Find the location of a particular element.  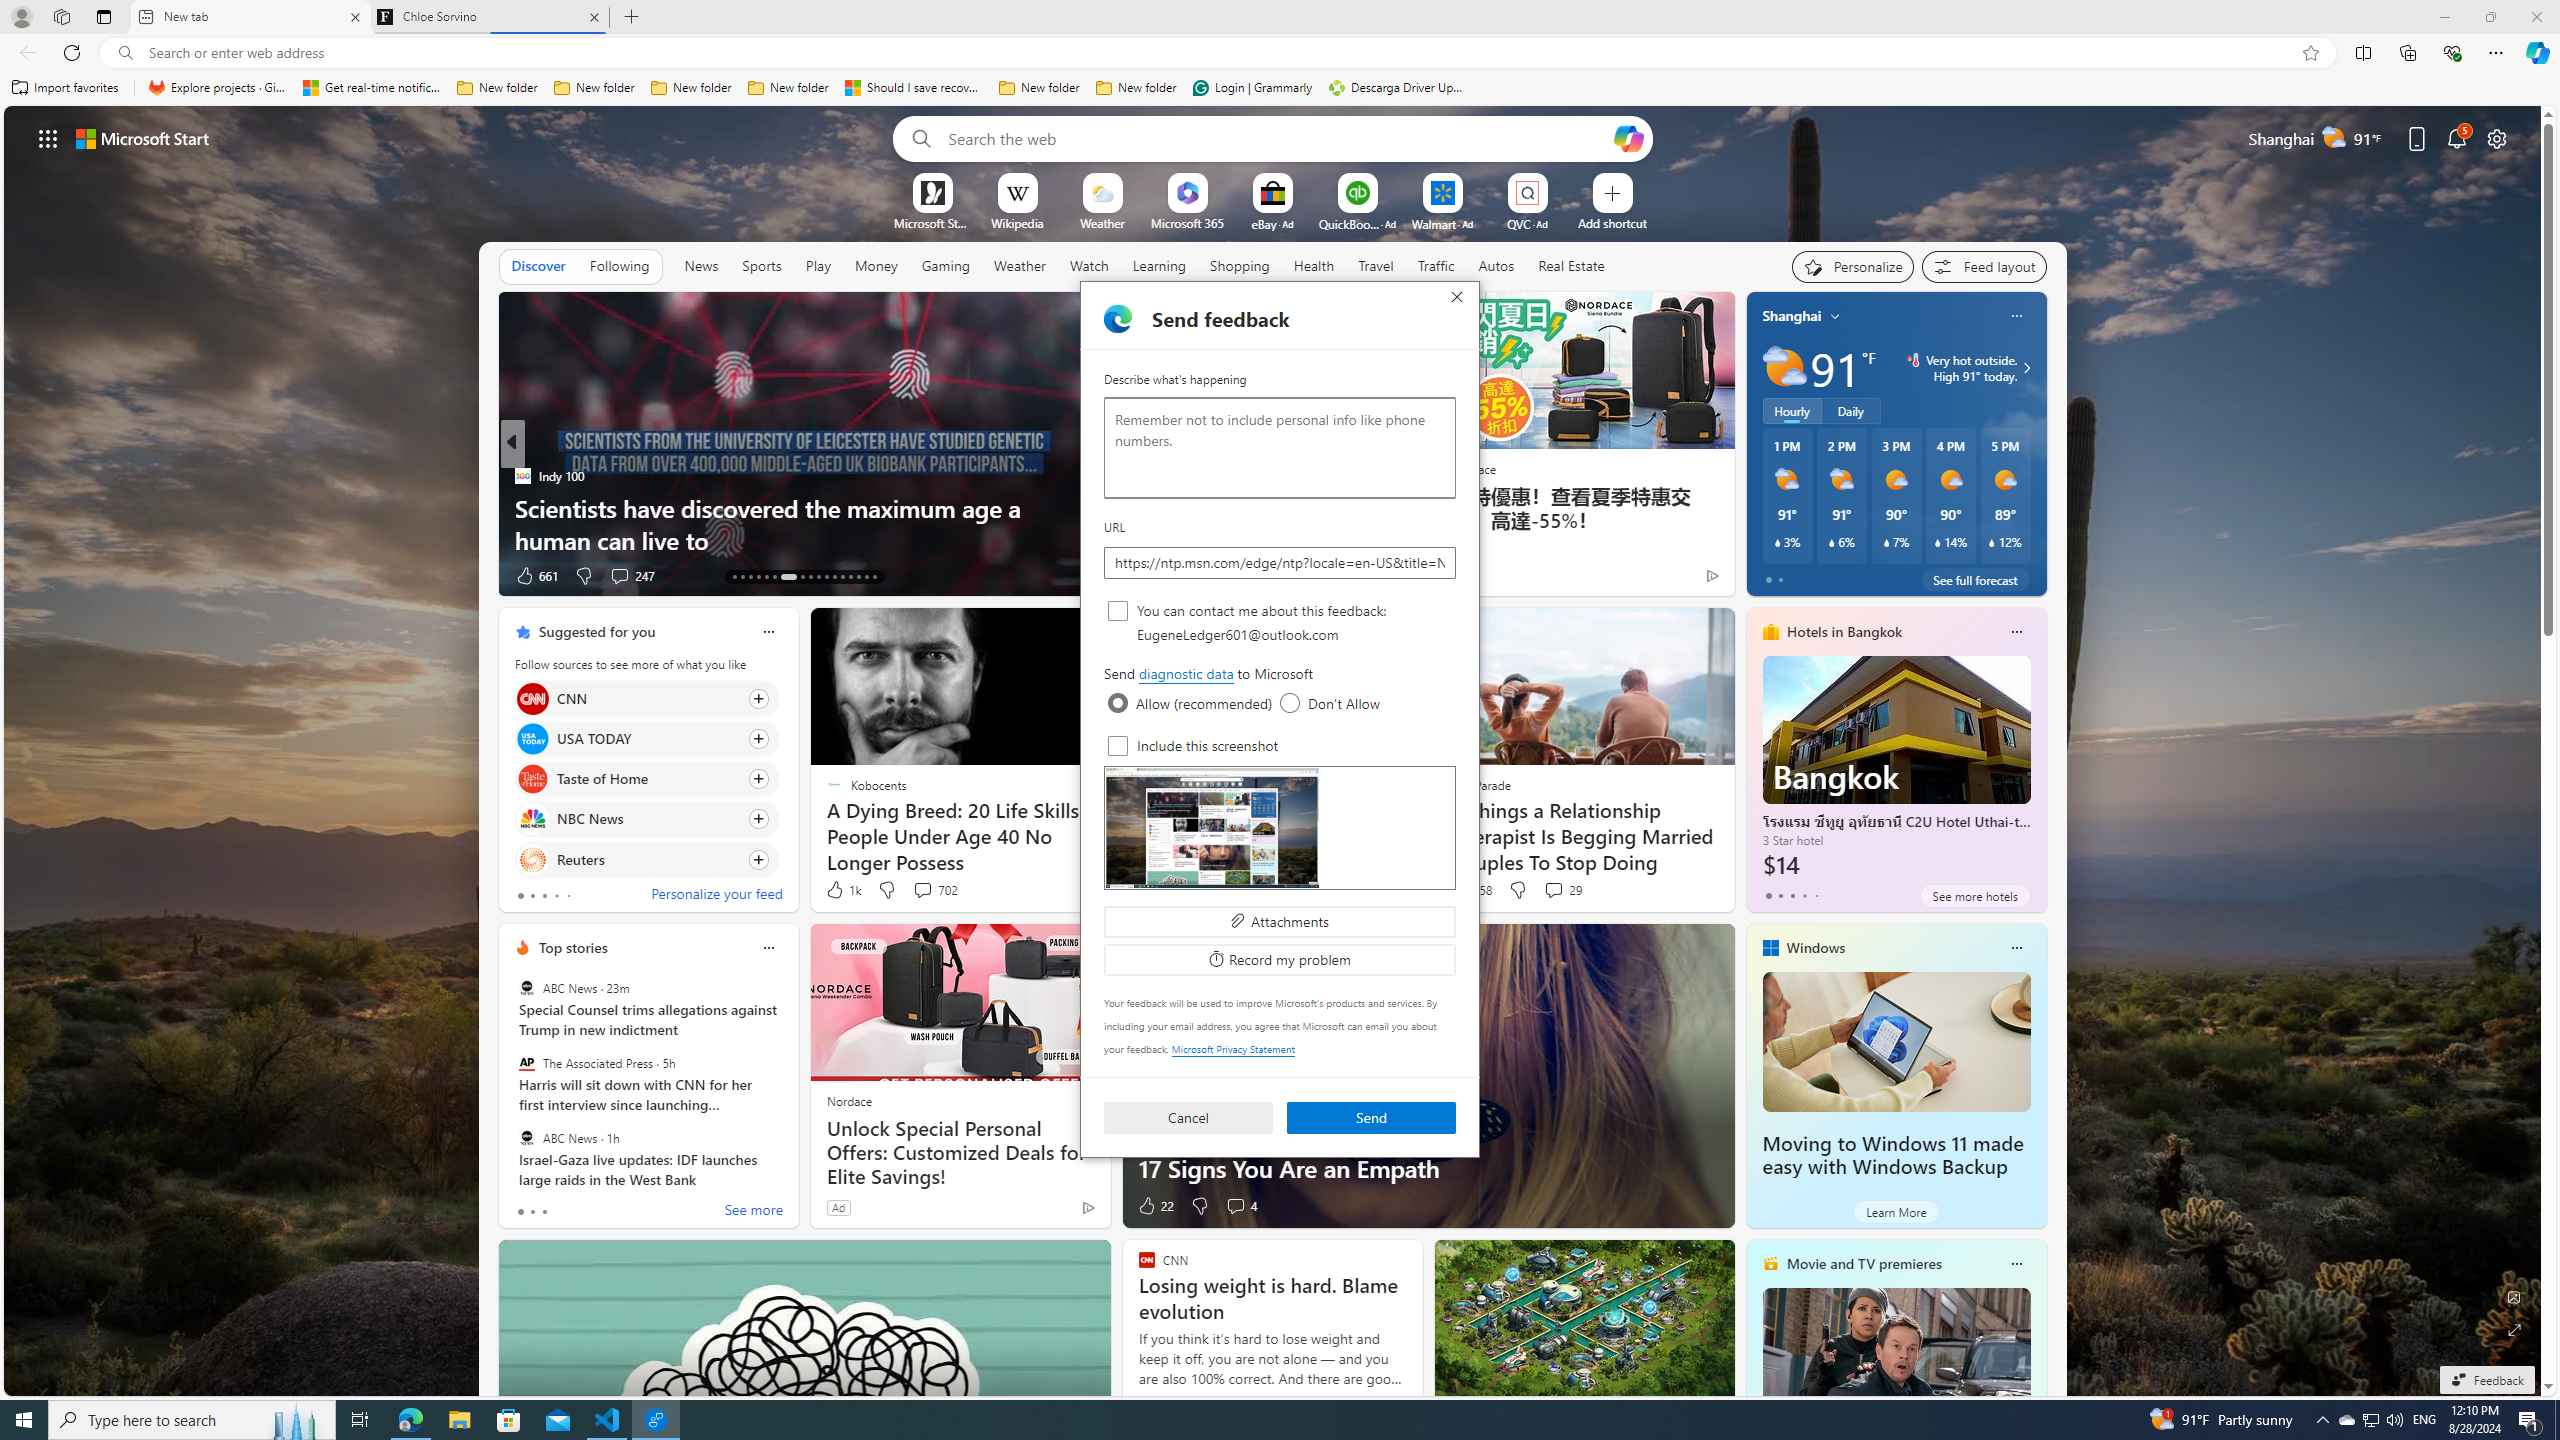

Real Estate is located at coordinates (1572, 265).